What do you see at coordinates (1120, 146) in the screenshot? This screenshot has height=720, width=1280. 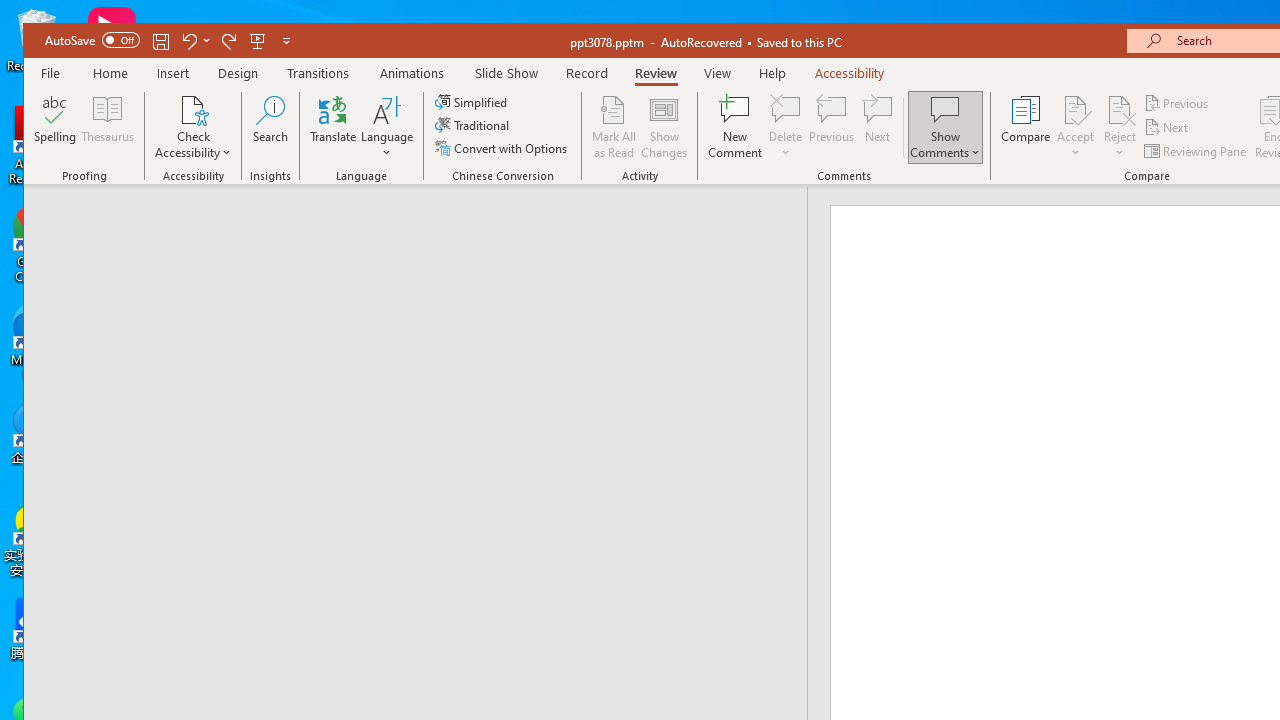 I see `More Options` at bounding box center [1120, 146].